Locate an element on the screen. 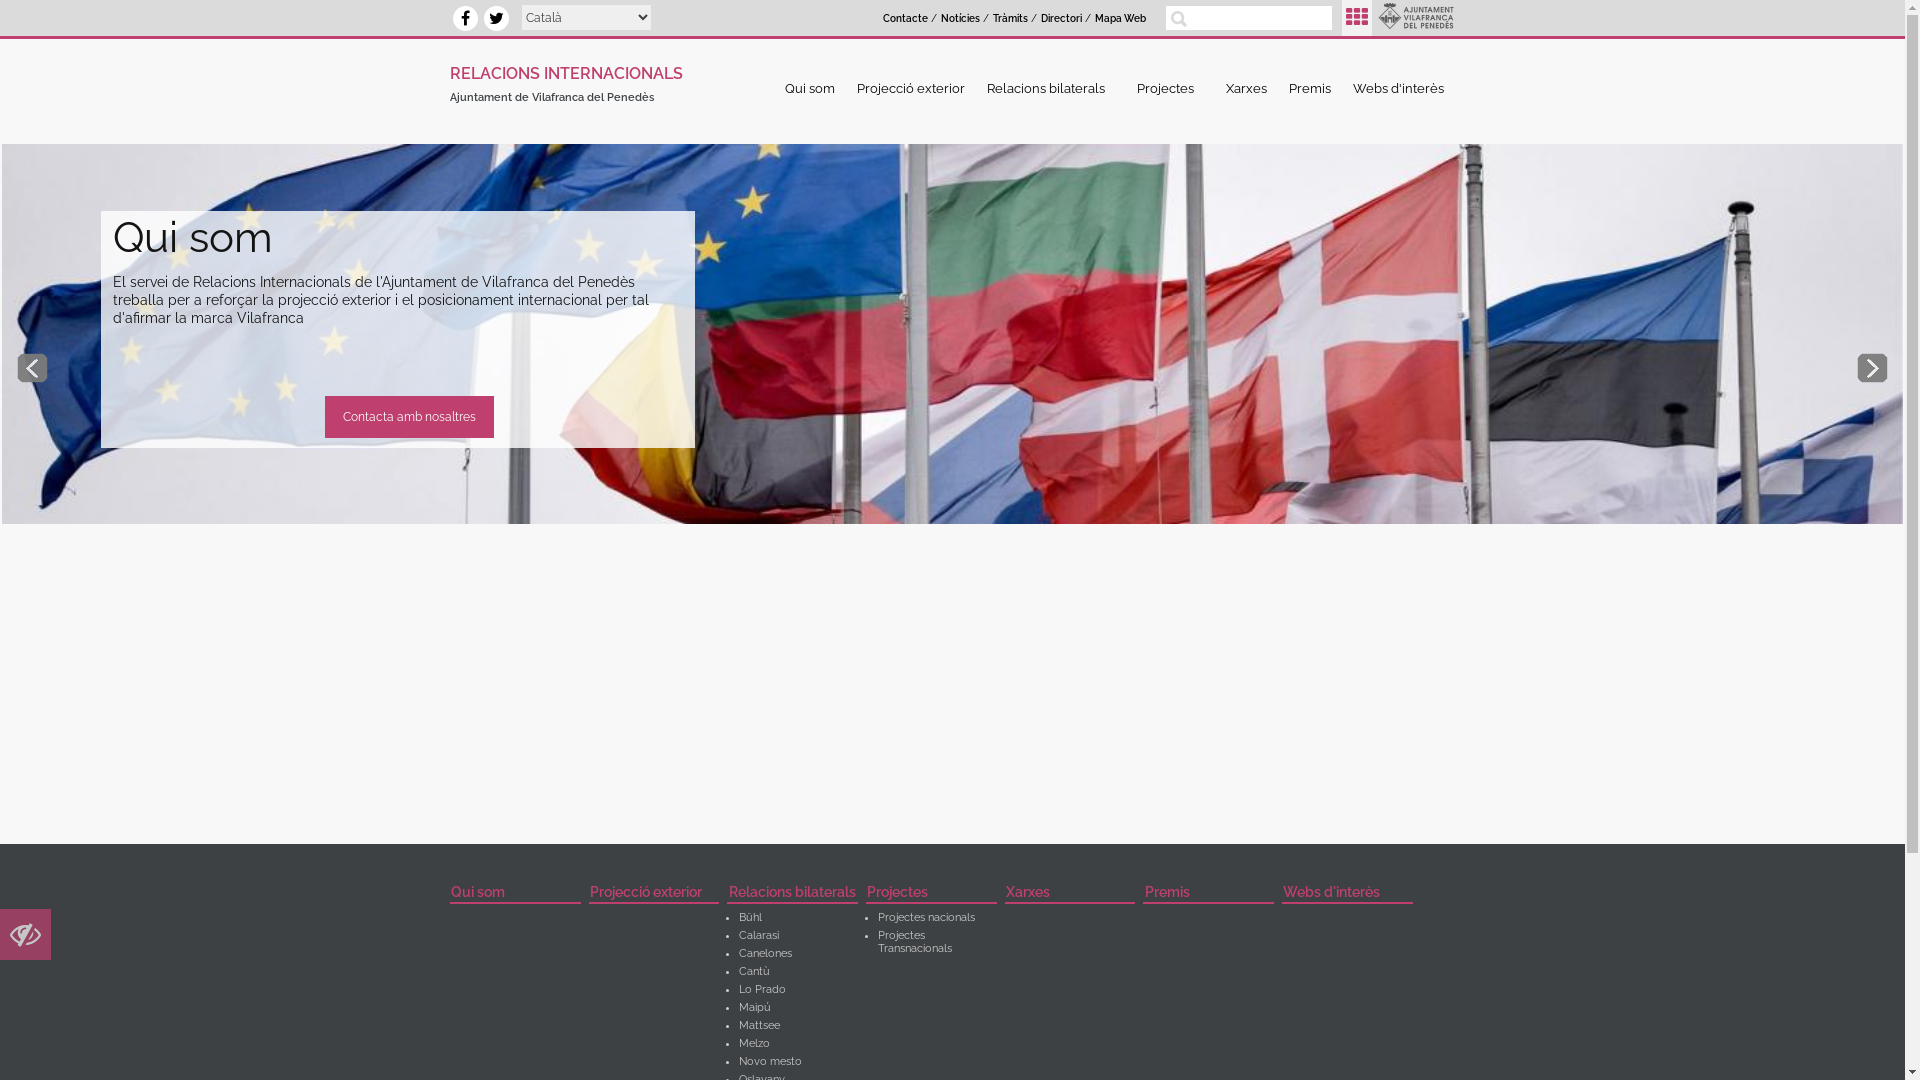  Novo mesto is located at coordinates (770, 1062).